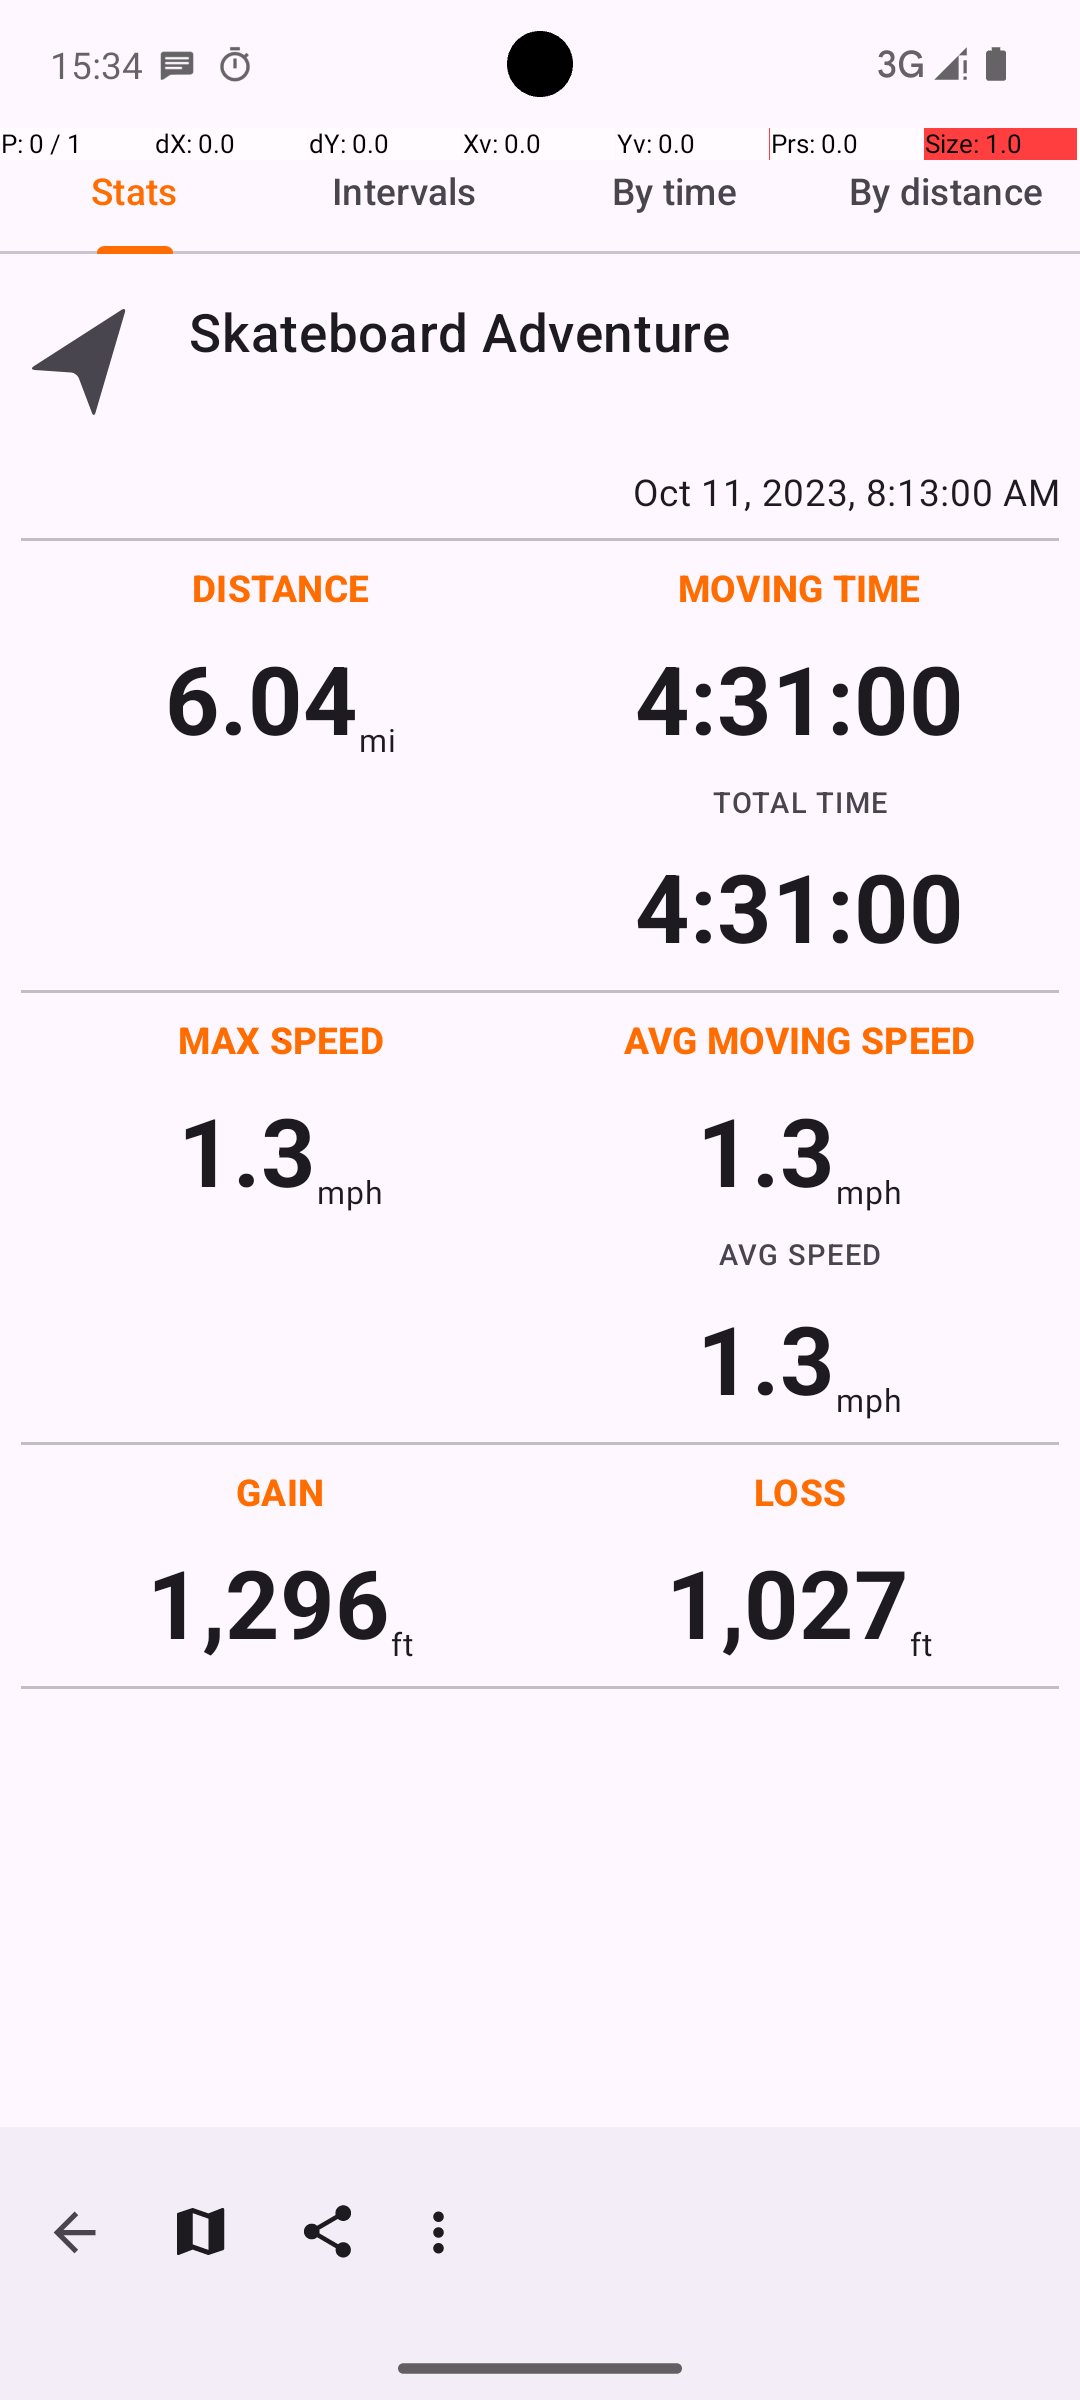  Describe the element at coordinates (268, 1602) in the screenshot. I see `1,296` at that location.